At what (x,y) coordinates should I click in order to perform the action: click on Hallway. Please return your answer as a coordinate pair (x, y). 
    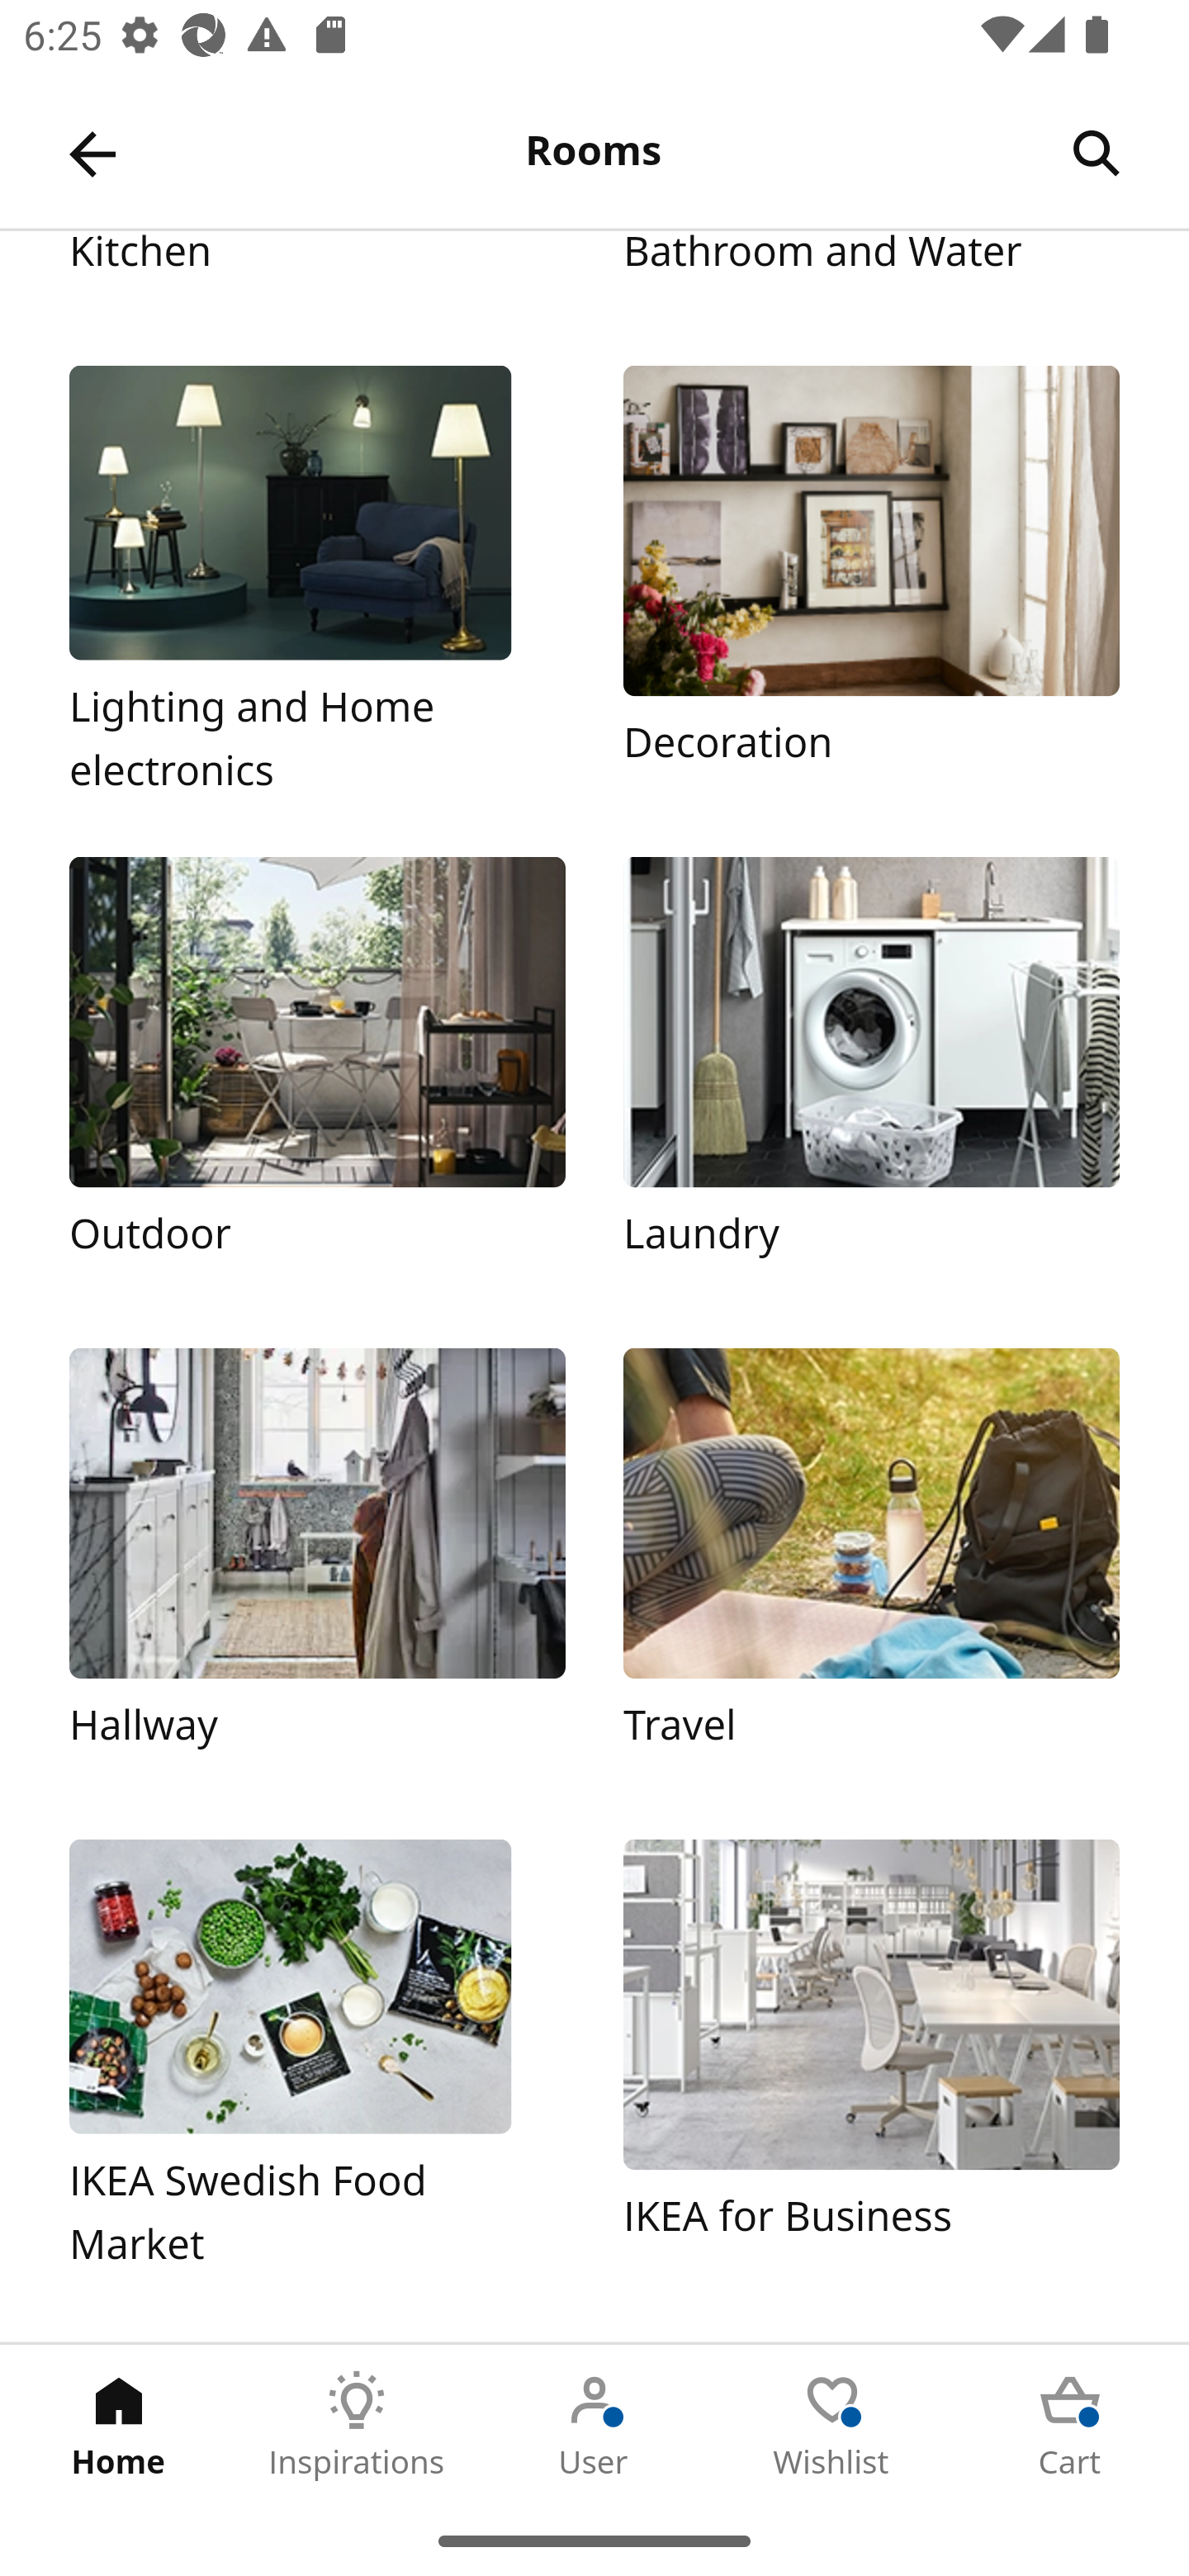
    Looking at the image, I should click on (317, 1565).